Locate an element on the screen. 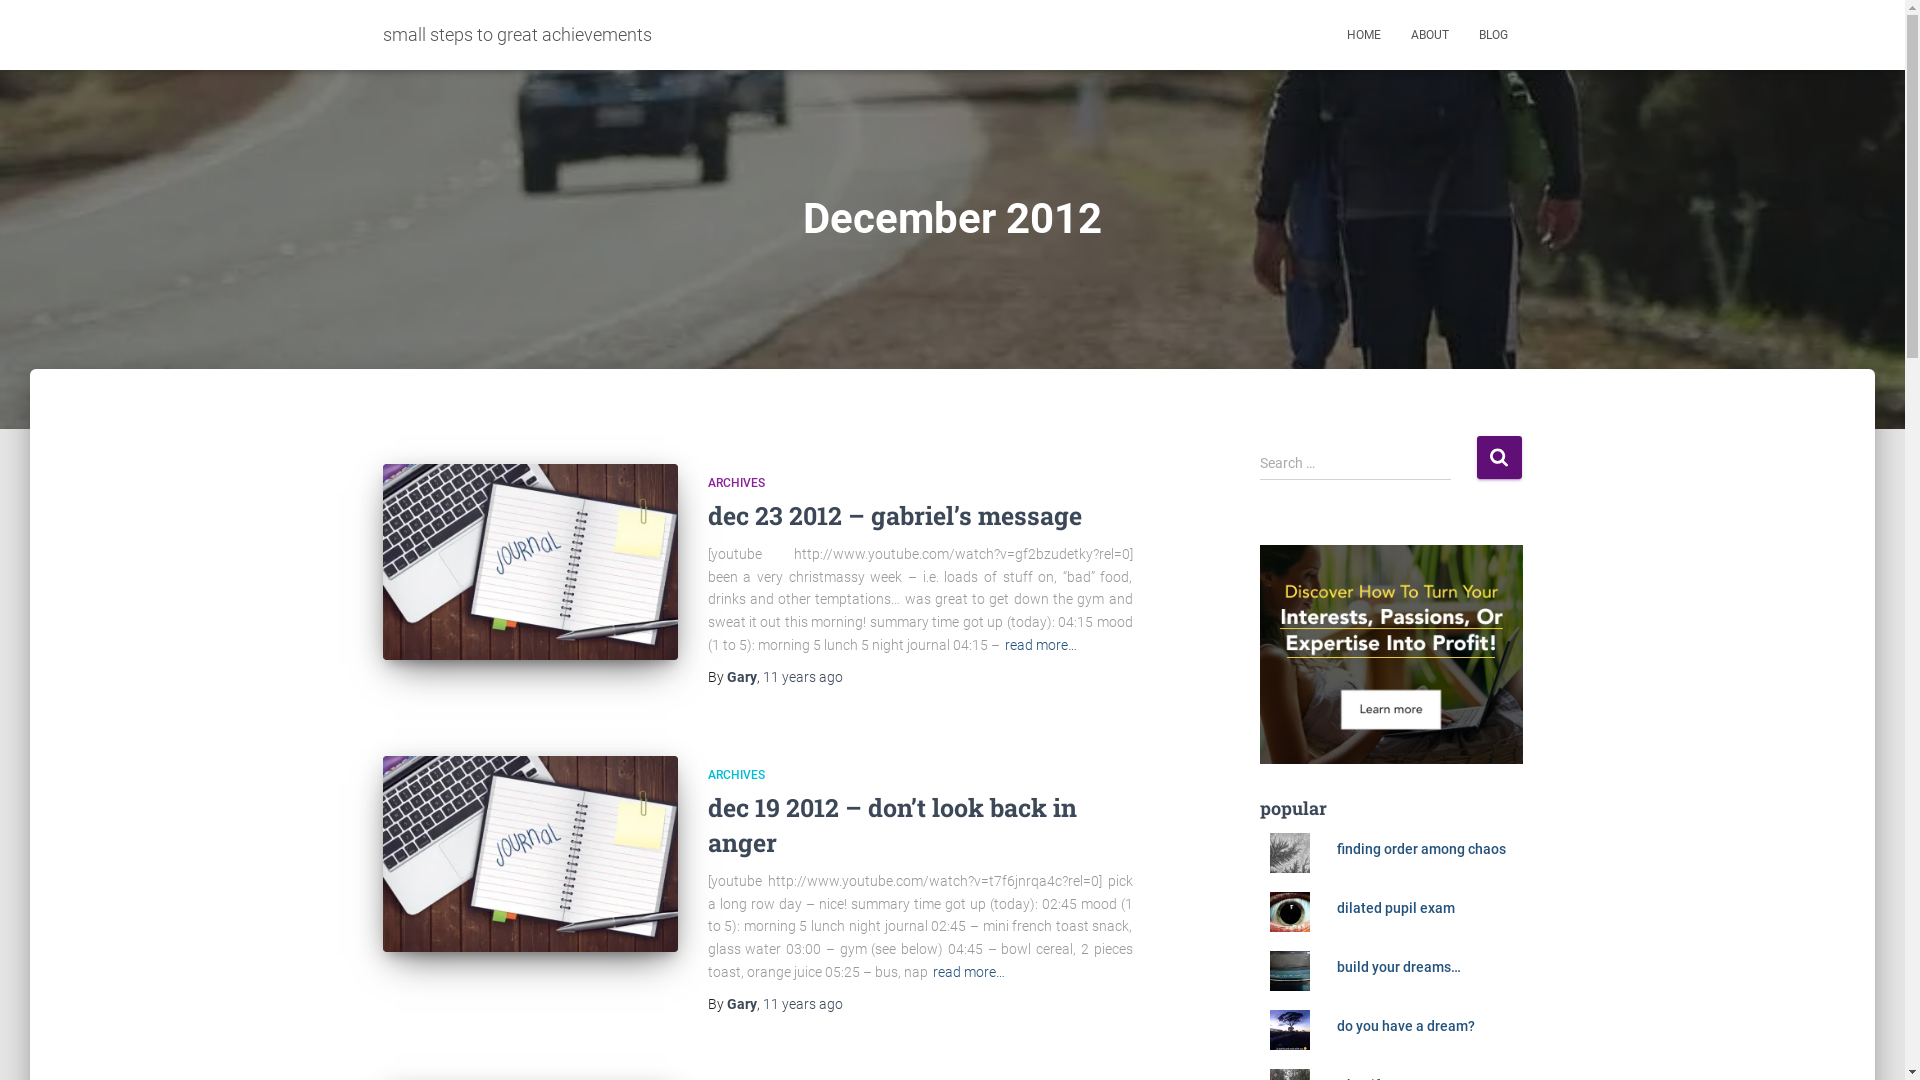 The image size is (1920, 1080). small steps to great achievements is located at coordinates (518, 35).